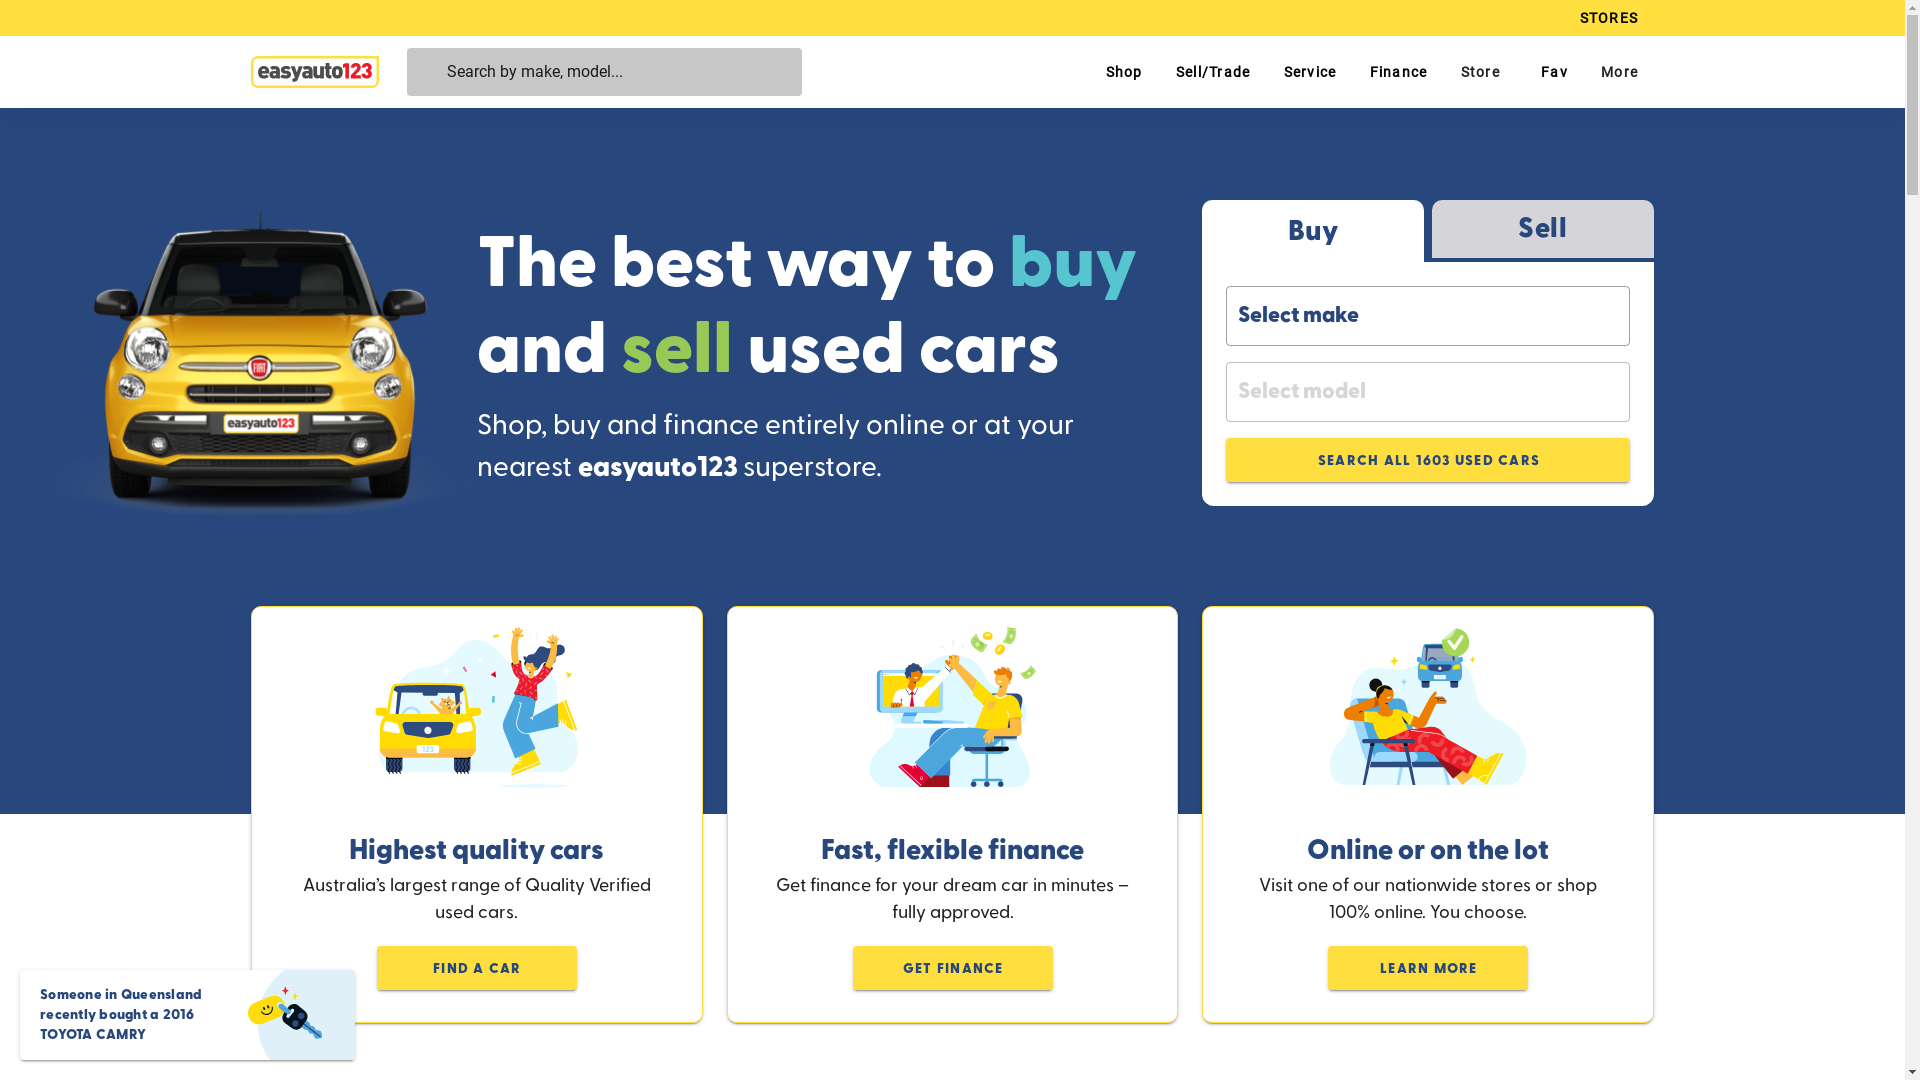 Image resolution: width=1920 pixels, height=1080 pixels. What do you see at coordinates (1619, 72) in the screenshot?
I see `More` at bounding box center [1619, 72].